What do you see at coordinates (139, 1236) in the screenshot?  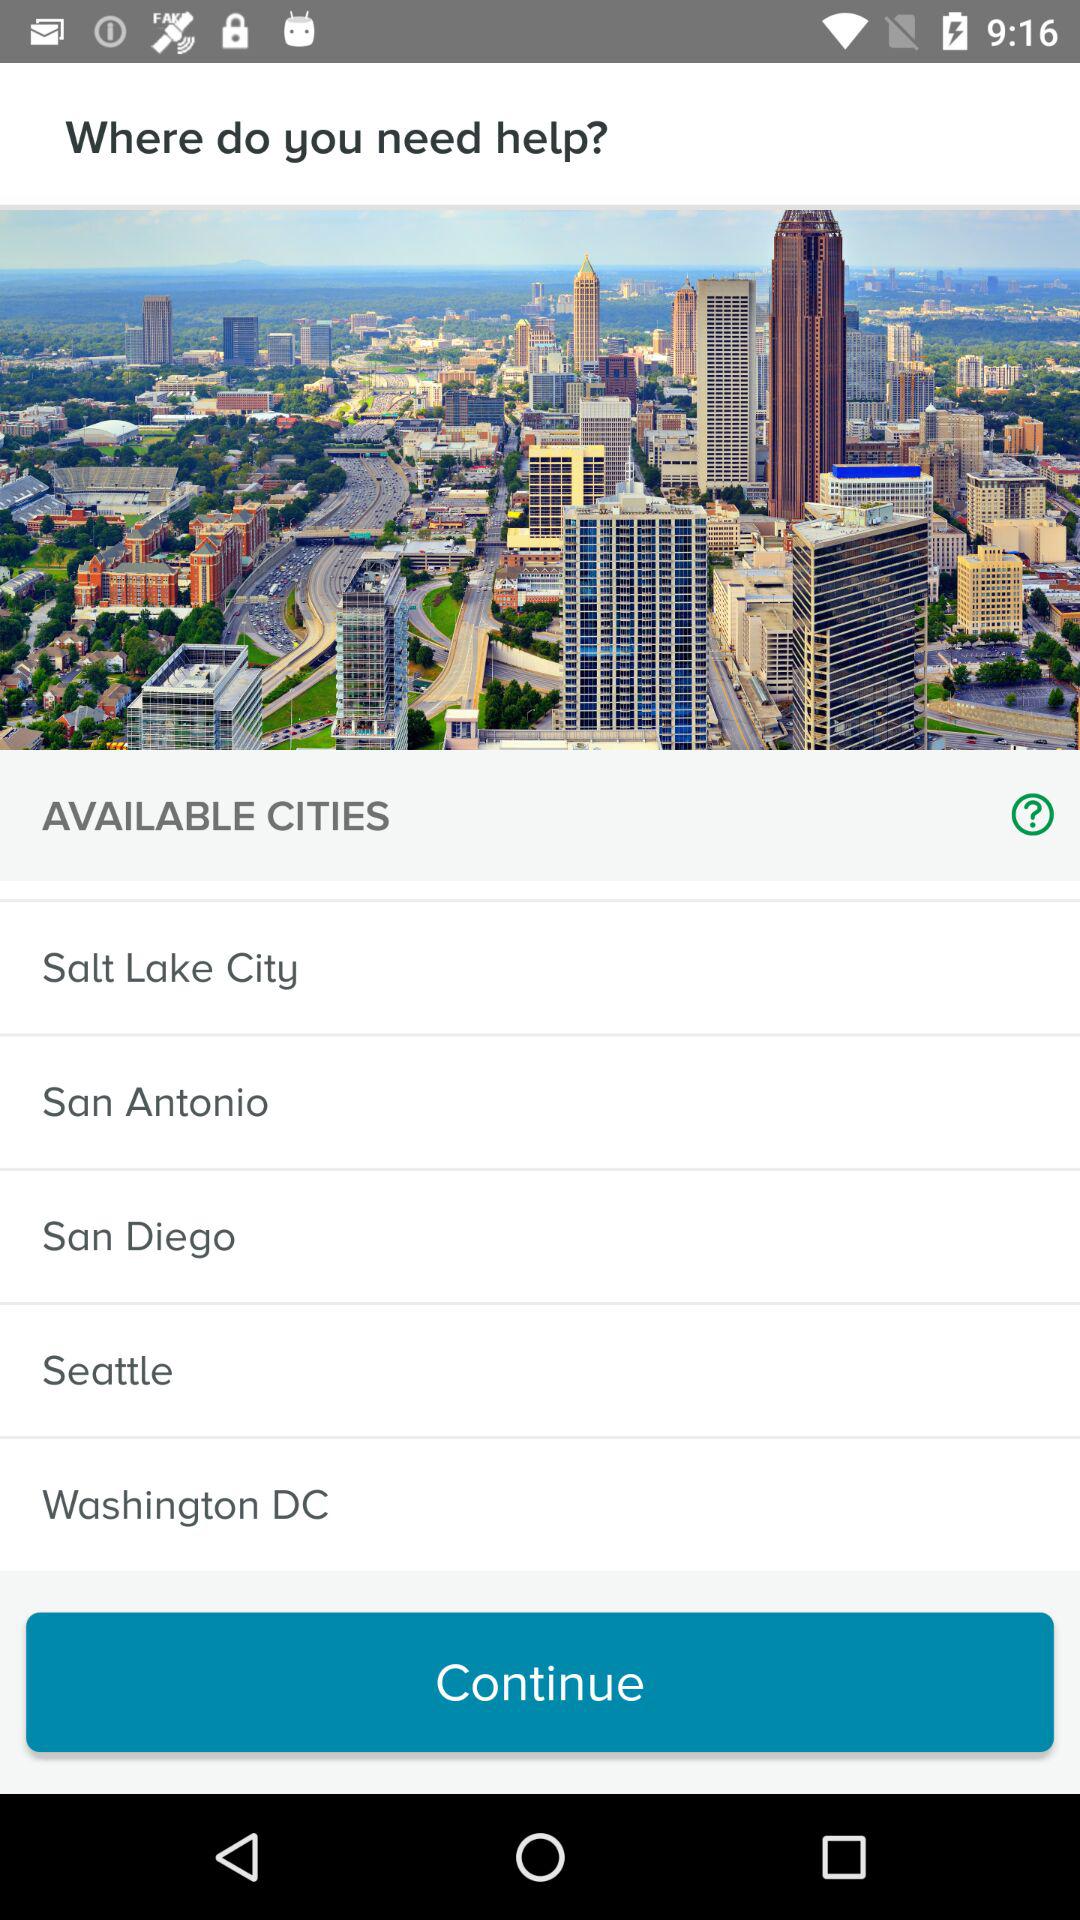 I see `press icon above the seattle icon` at bounding box center [139, 1236].